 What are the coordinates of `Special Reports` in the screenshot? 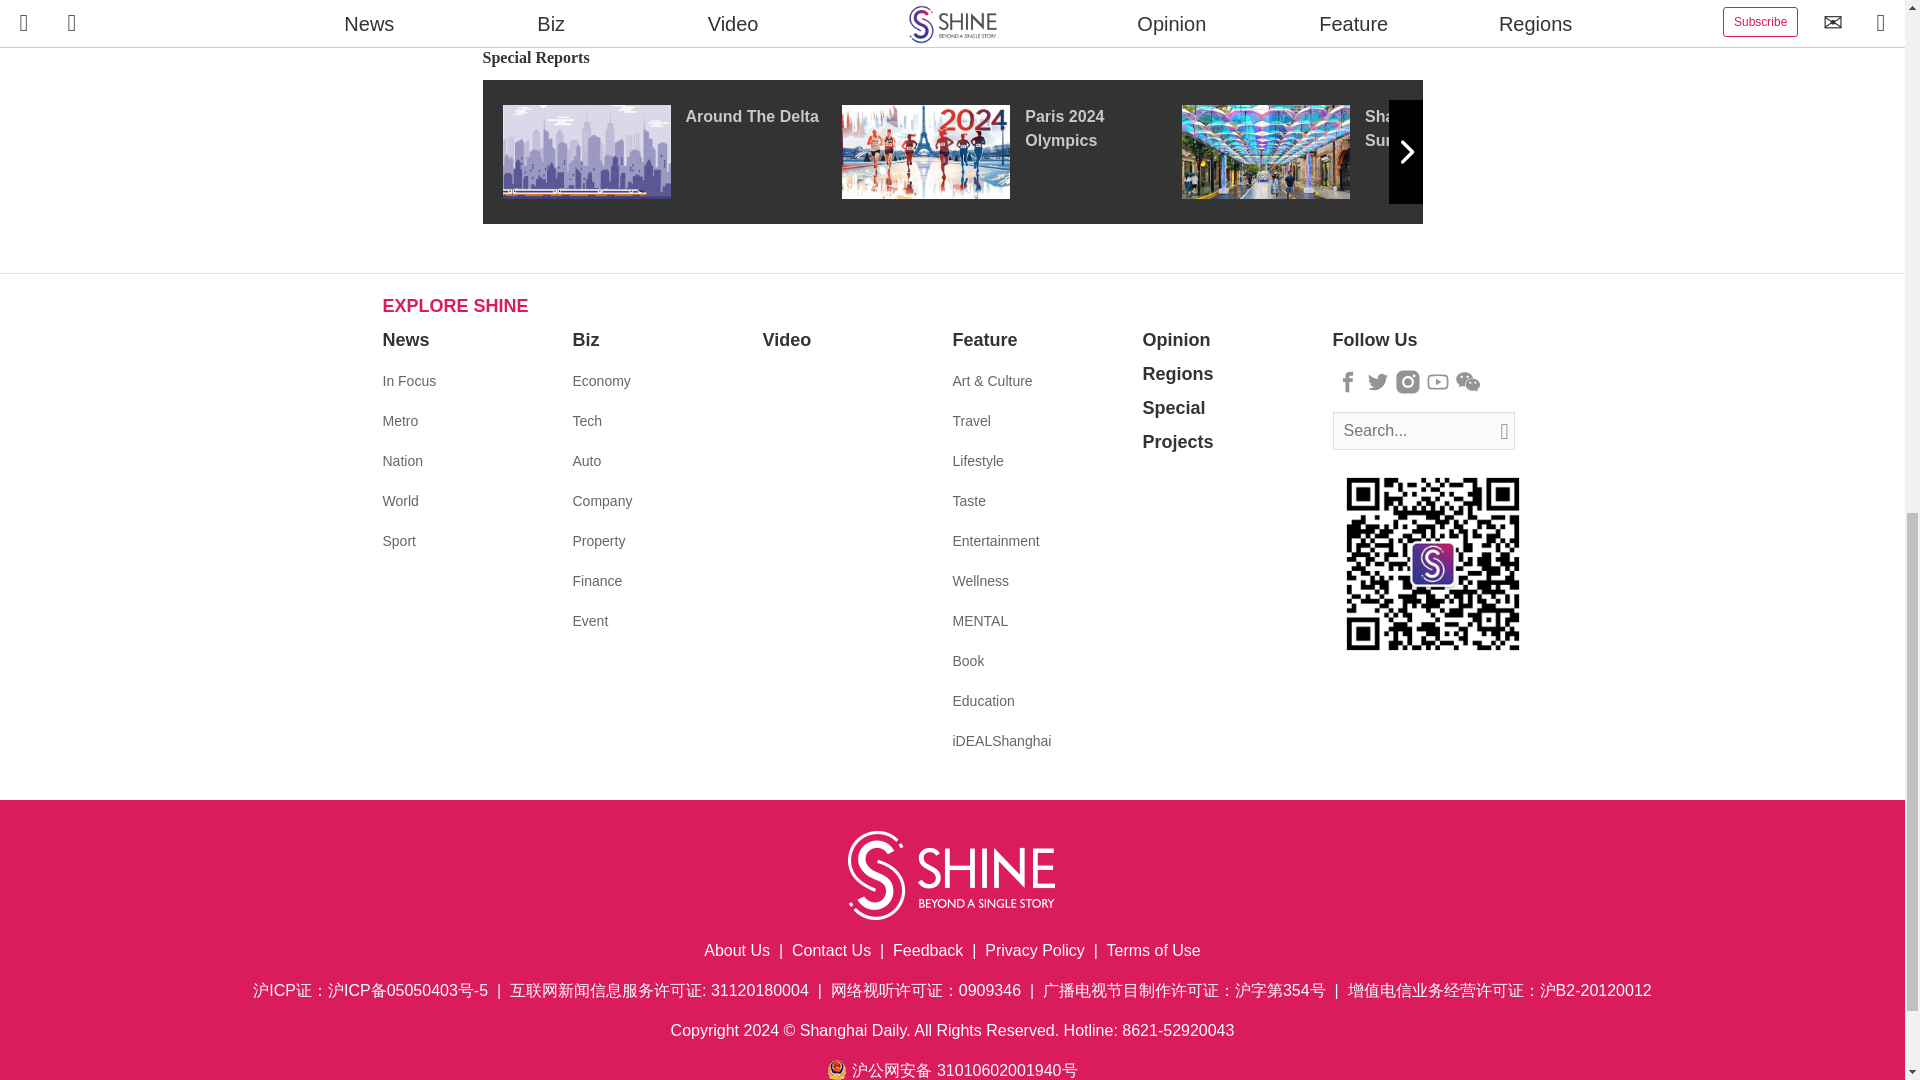 It's located at (952, 58).